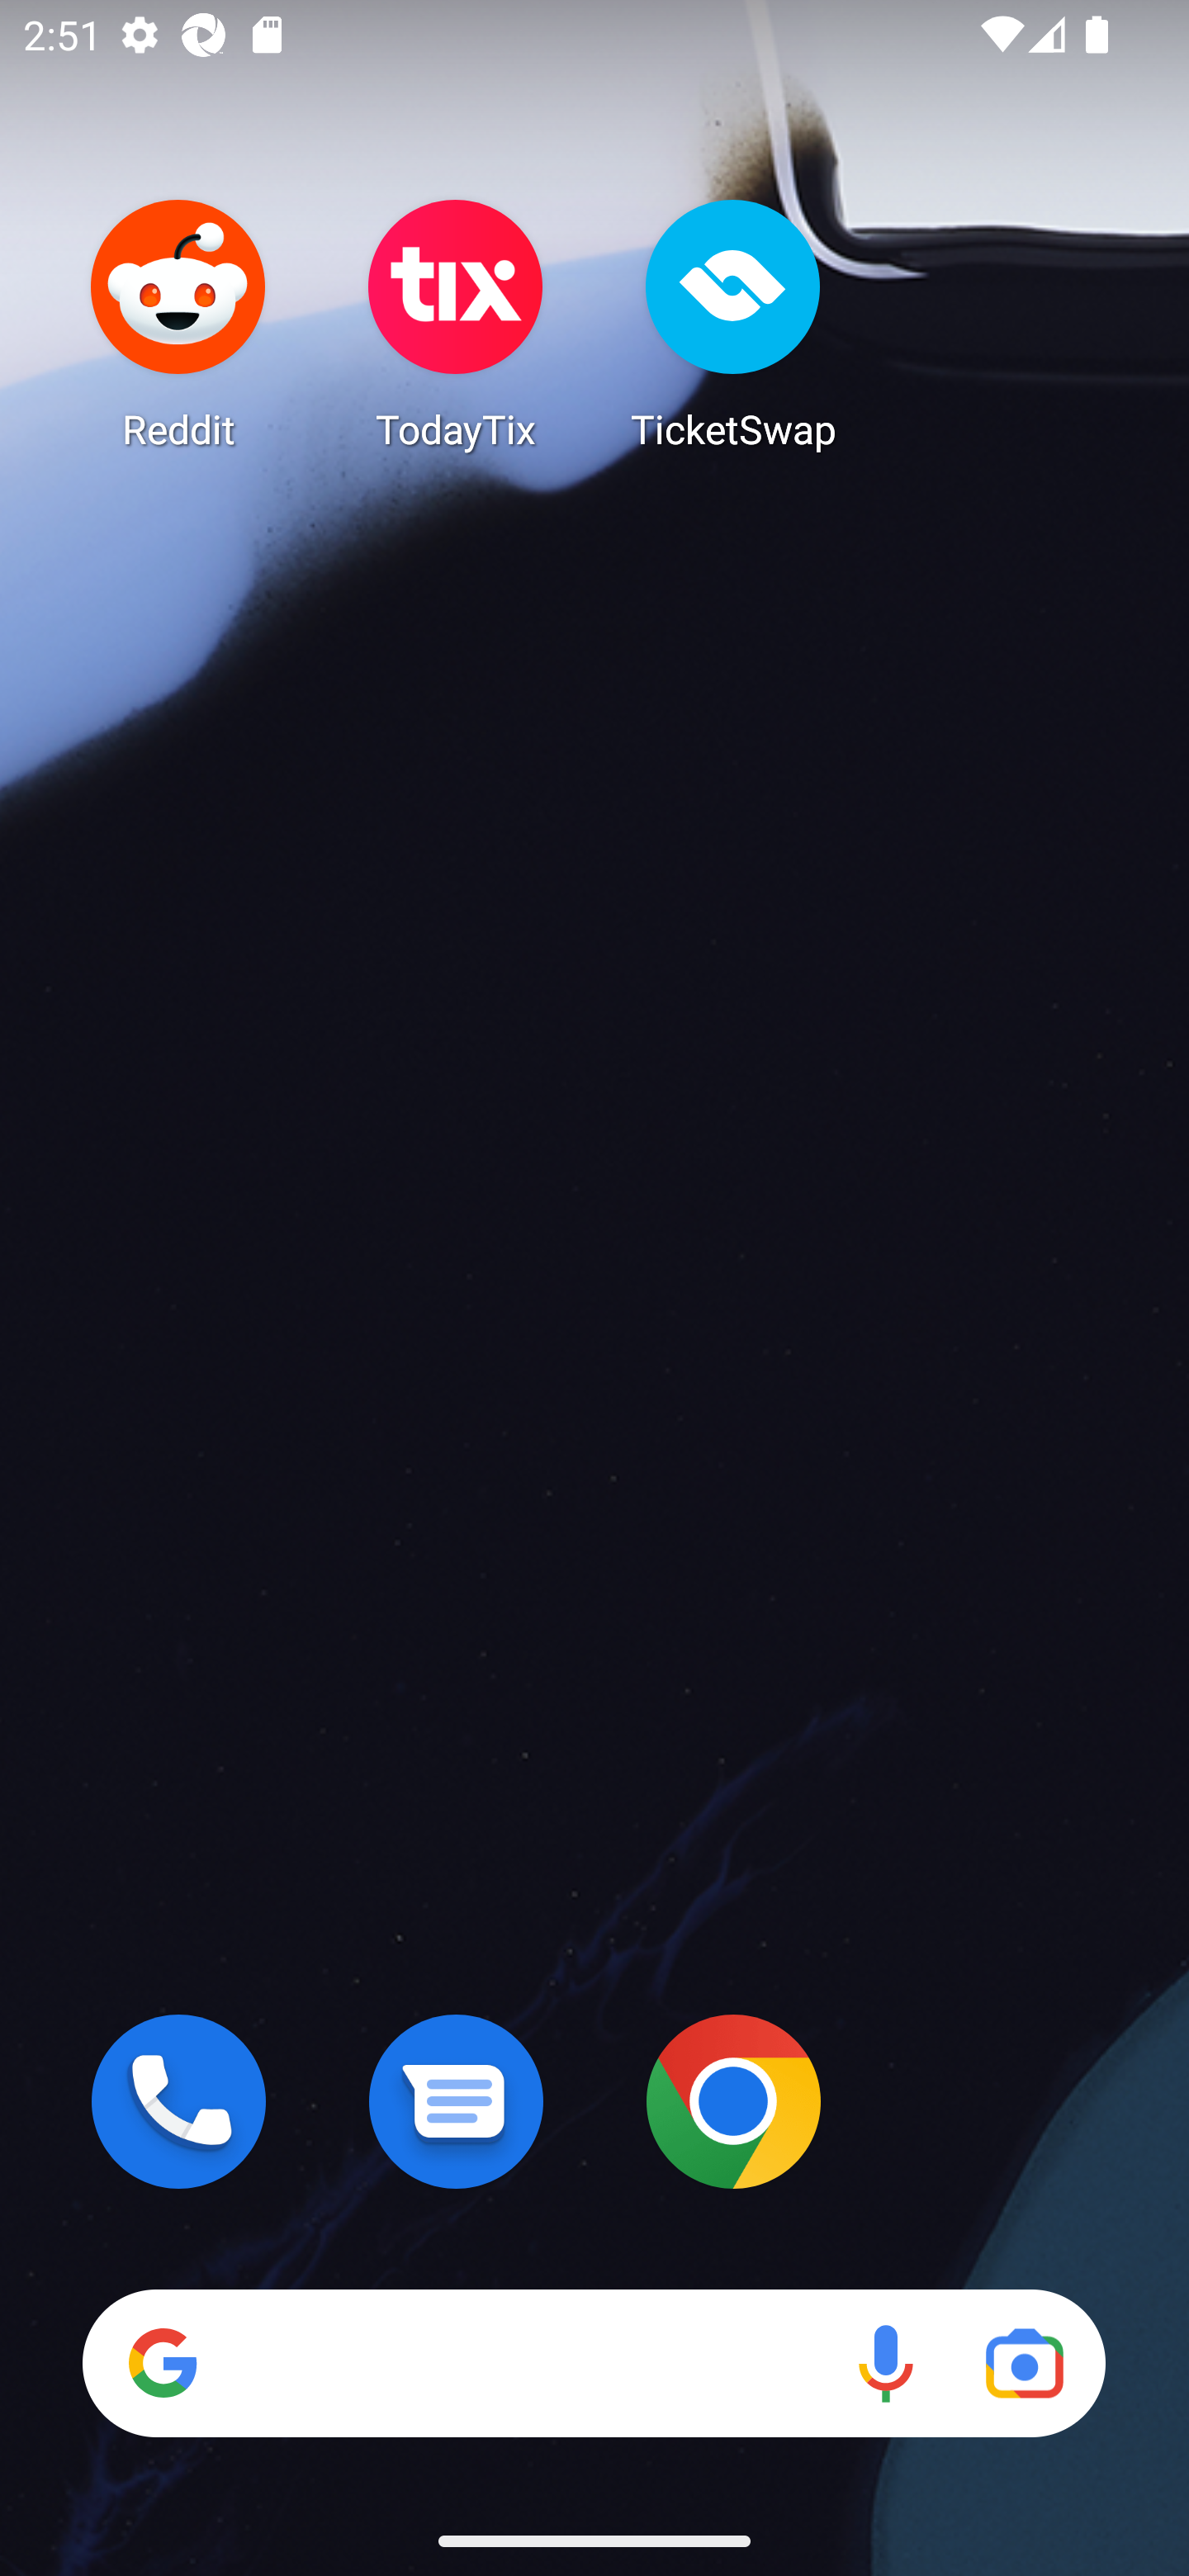 The width and height of the screenshot is (1189, 2576). What do you see at coordinates (178, 2101) in the screenshot?
I see `Phone` at bounding box center [178, 2101].